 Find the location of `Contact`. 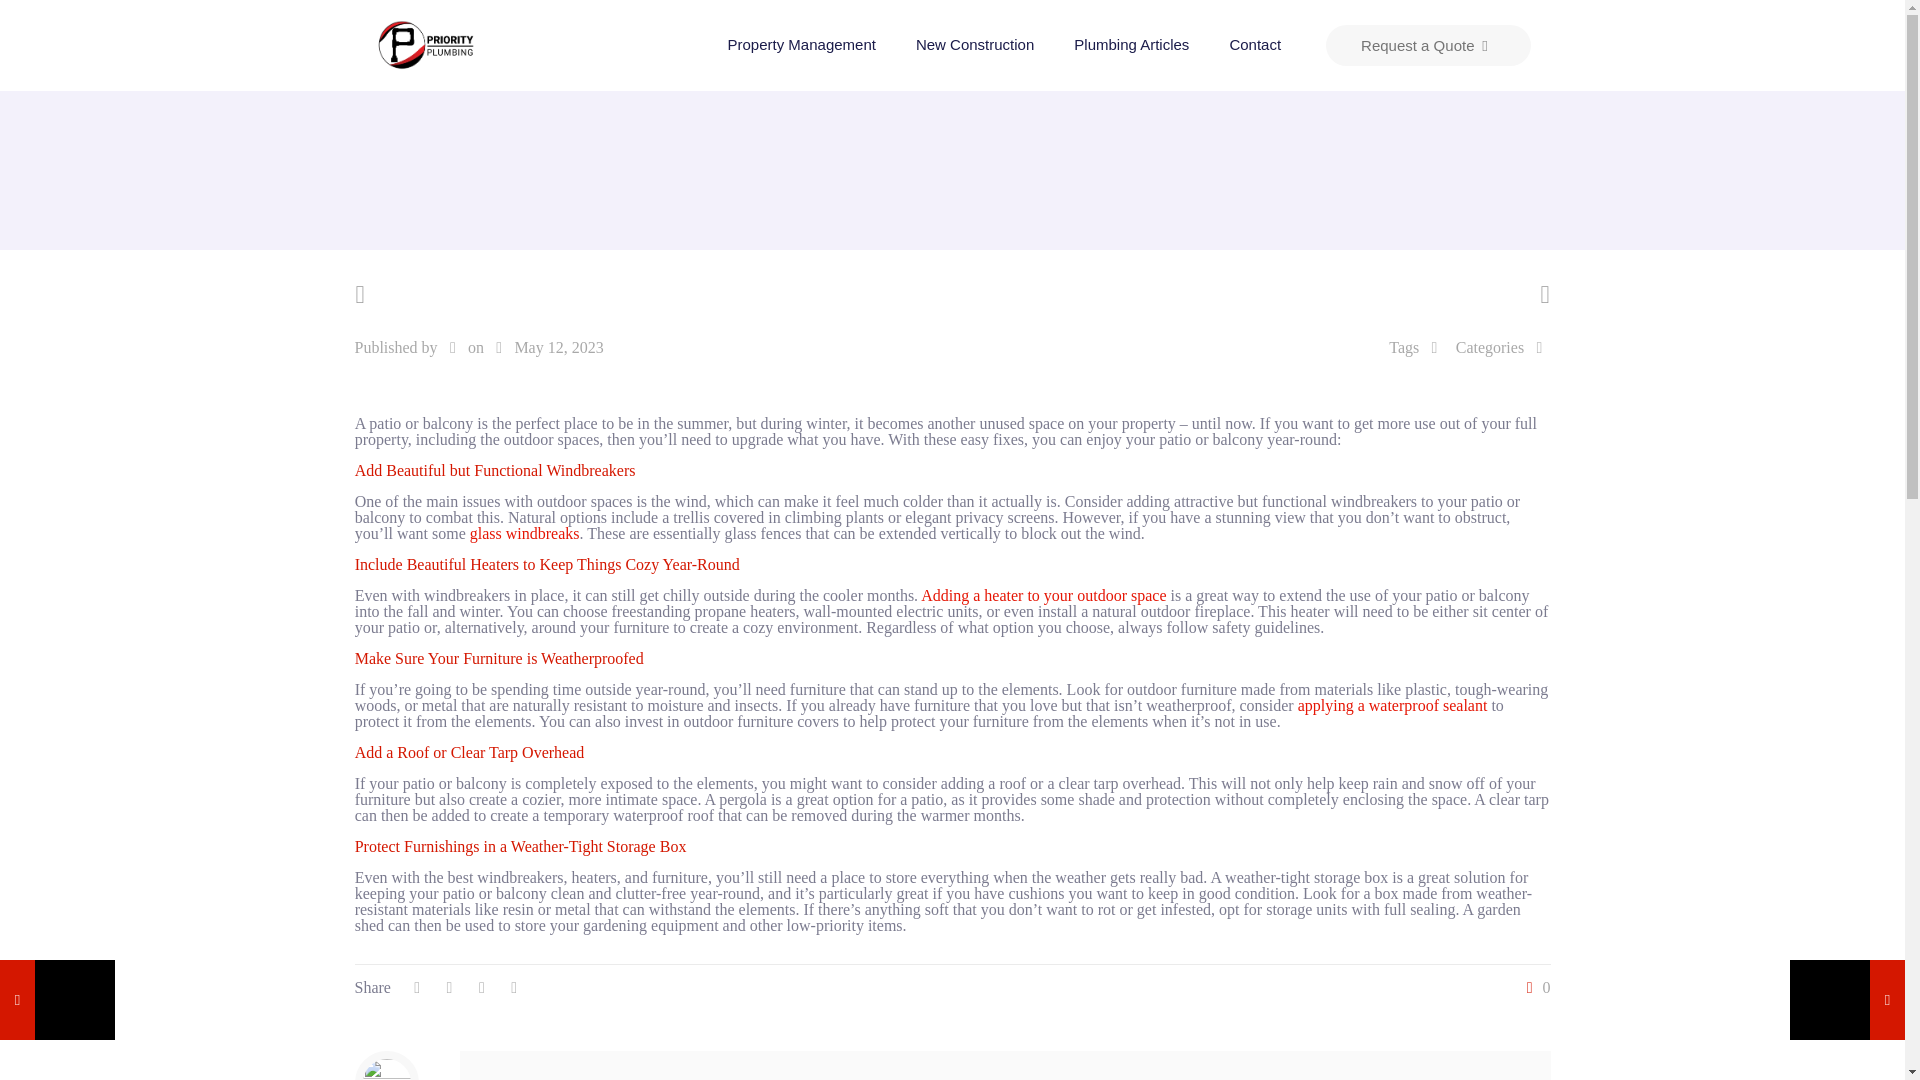

Contact is located at coordinates (1255, 44).